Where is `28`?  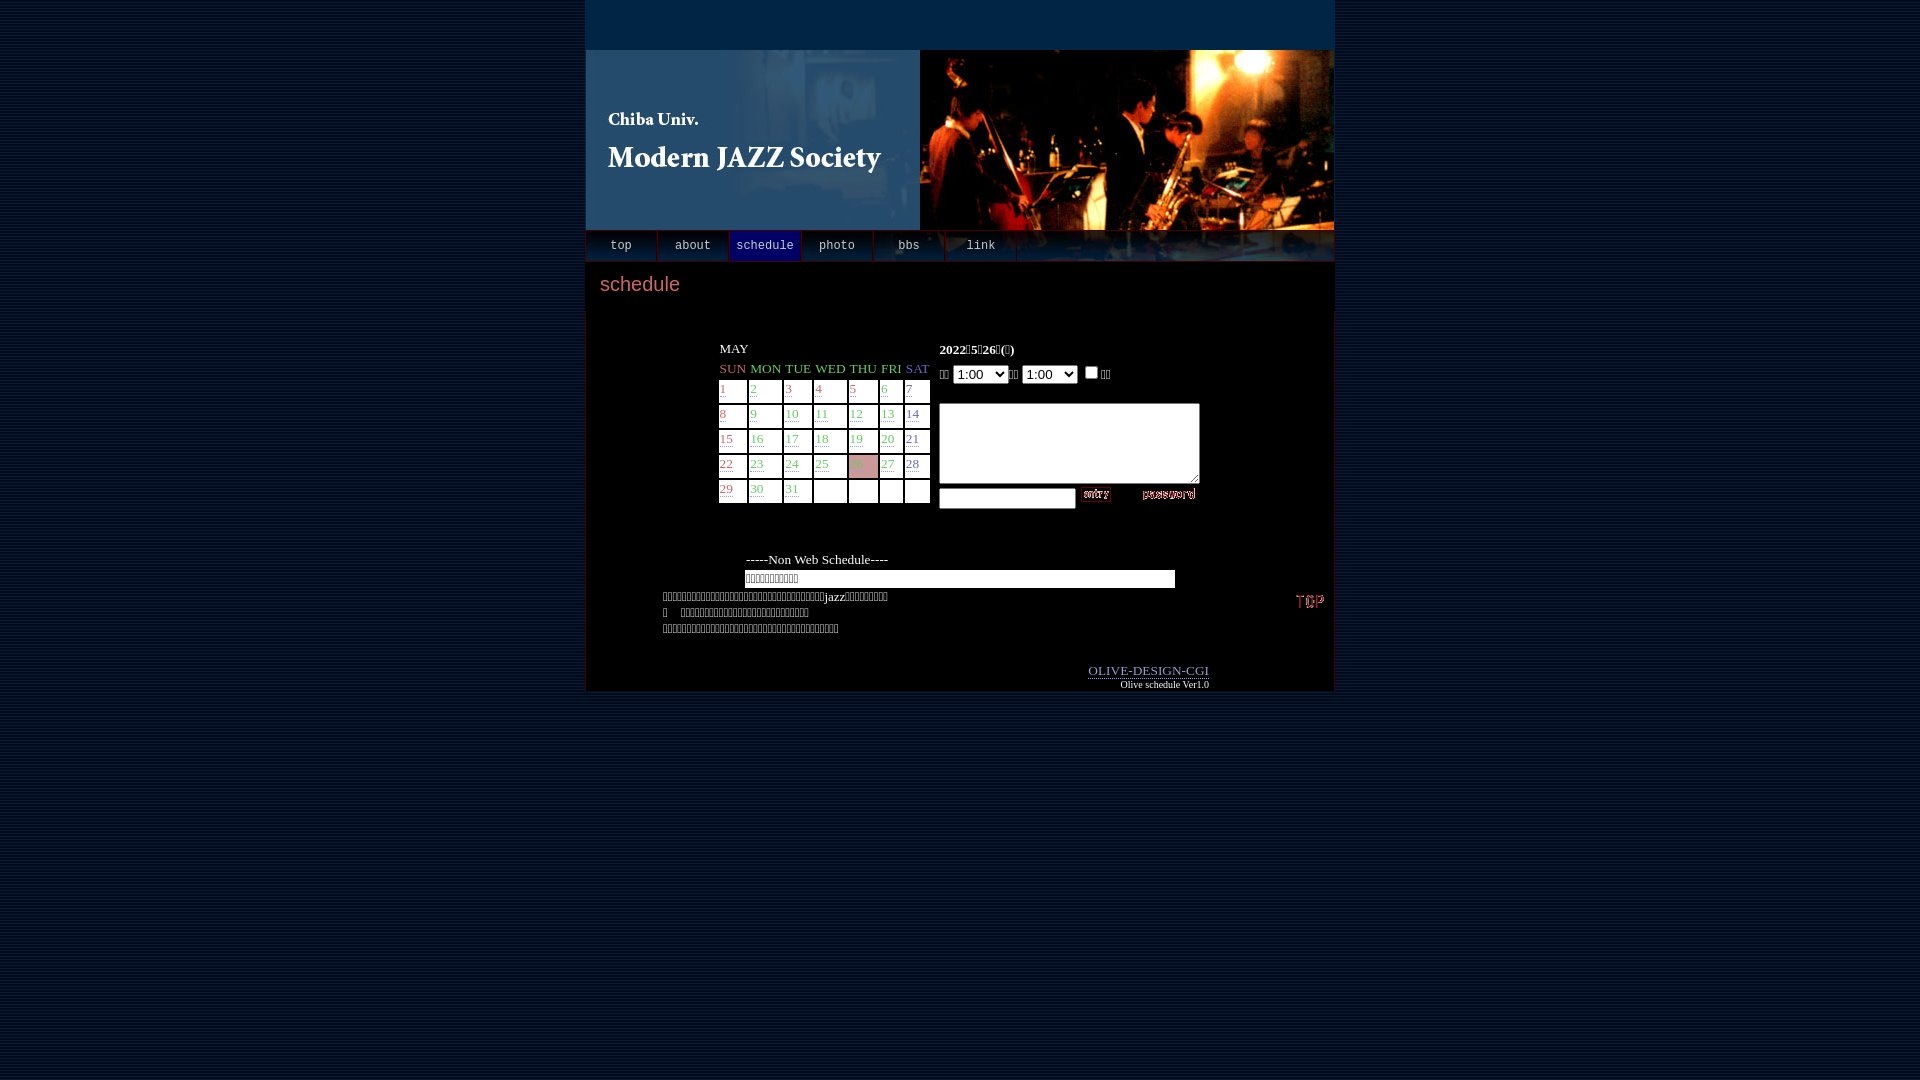 28 is located at coordinates (912, 464).